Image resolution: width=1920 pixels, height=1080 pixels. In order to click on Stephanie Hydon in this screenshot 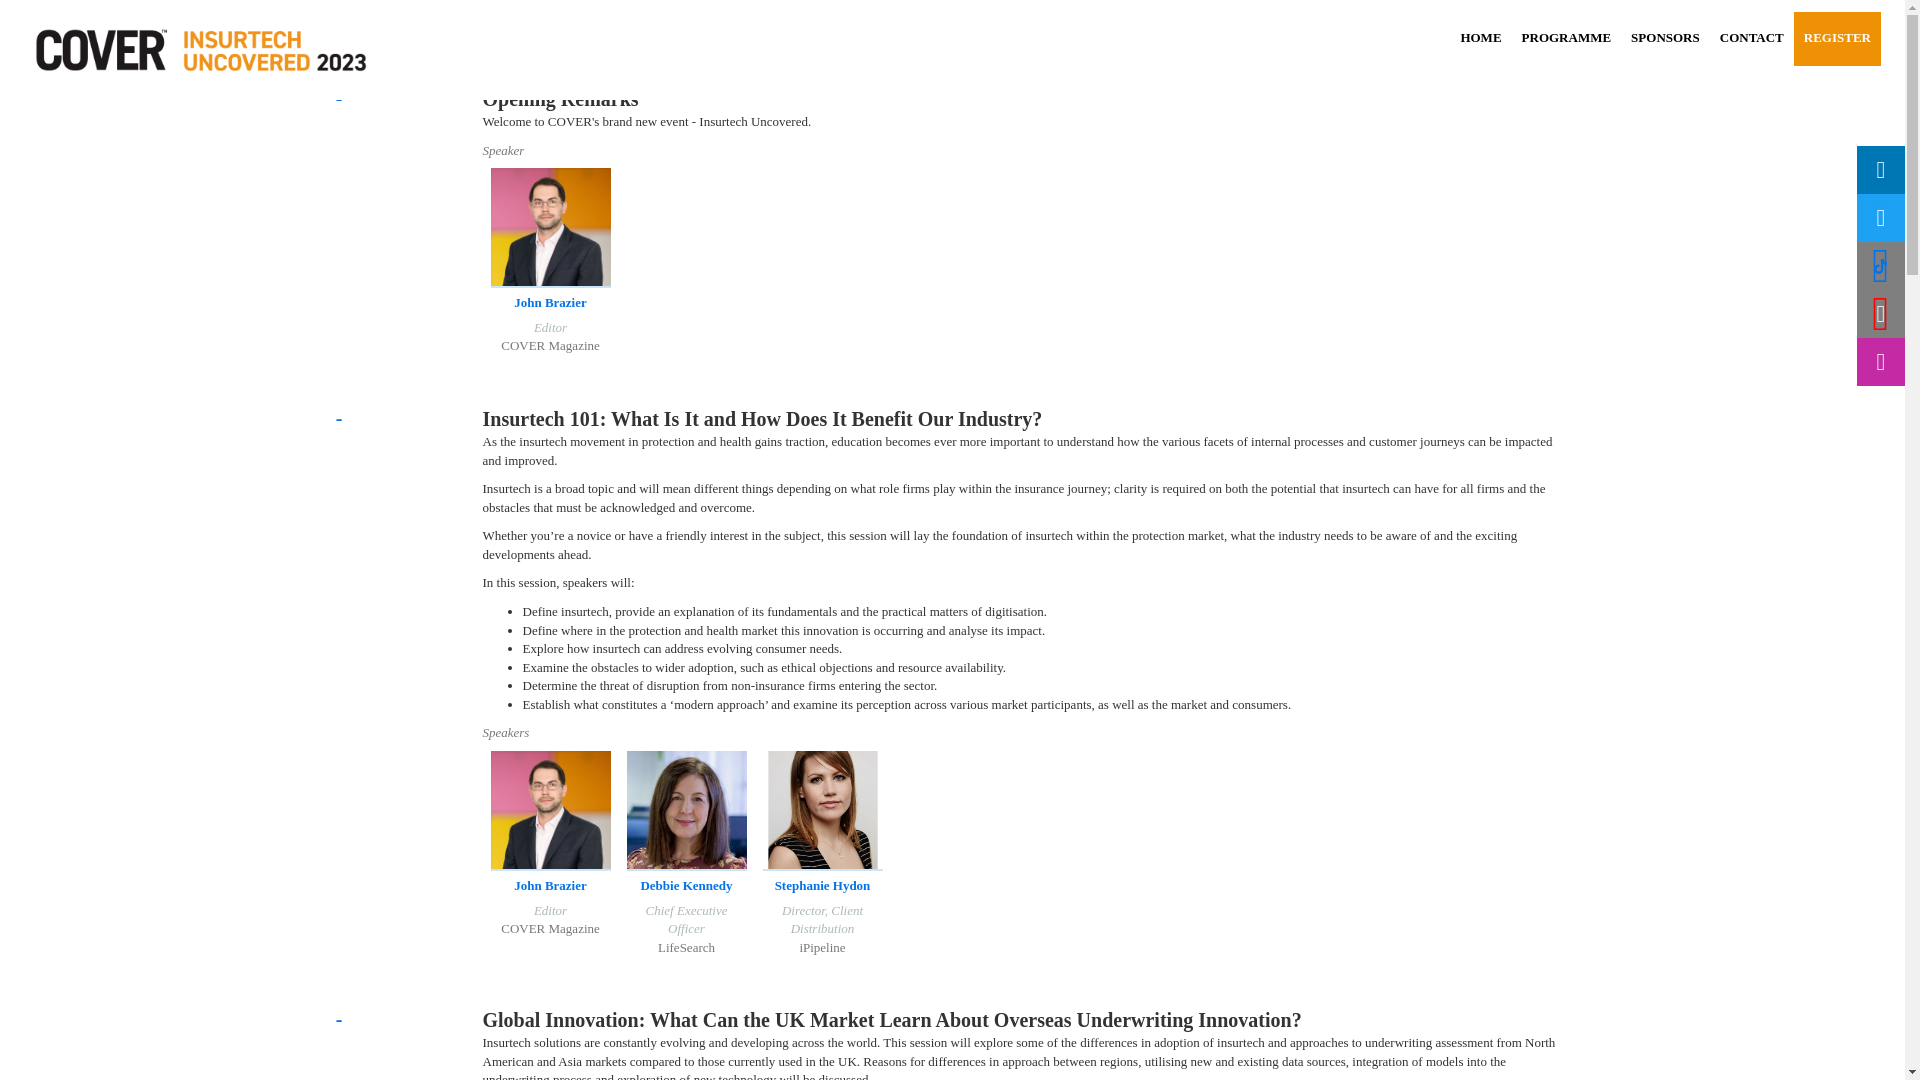, I will do `click(823, 886)`.